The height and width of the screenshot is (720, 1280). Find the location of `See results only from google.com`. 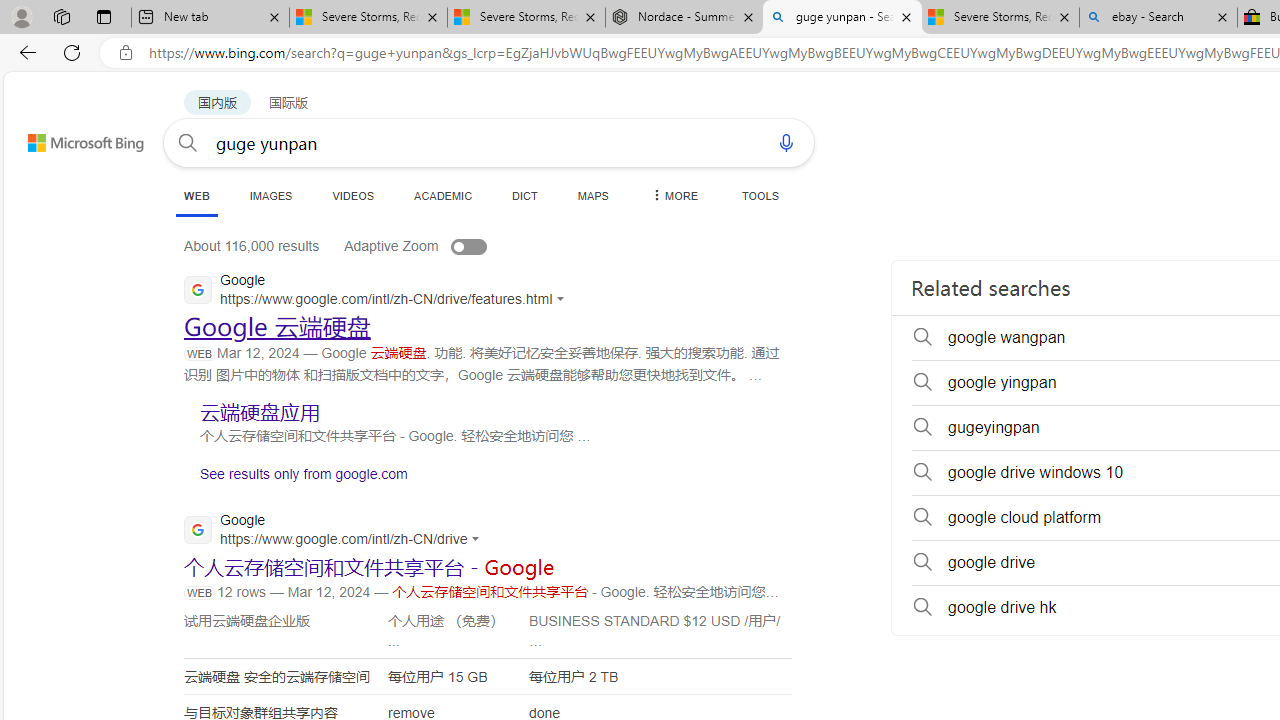

See results only from google.com is located at coordinates (296, 478).